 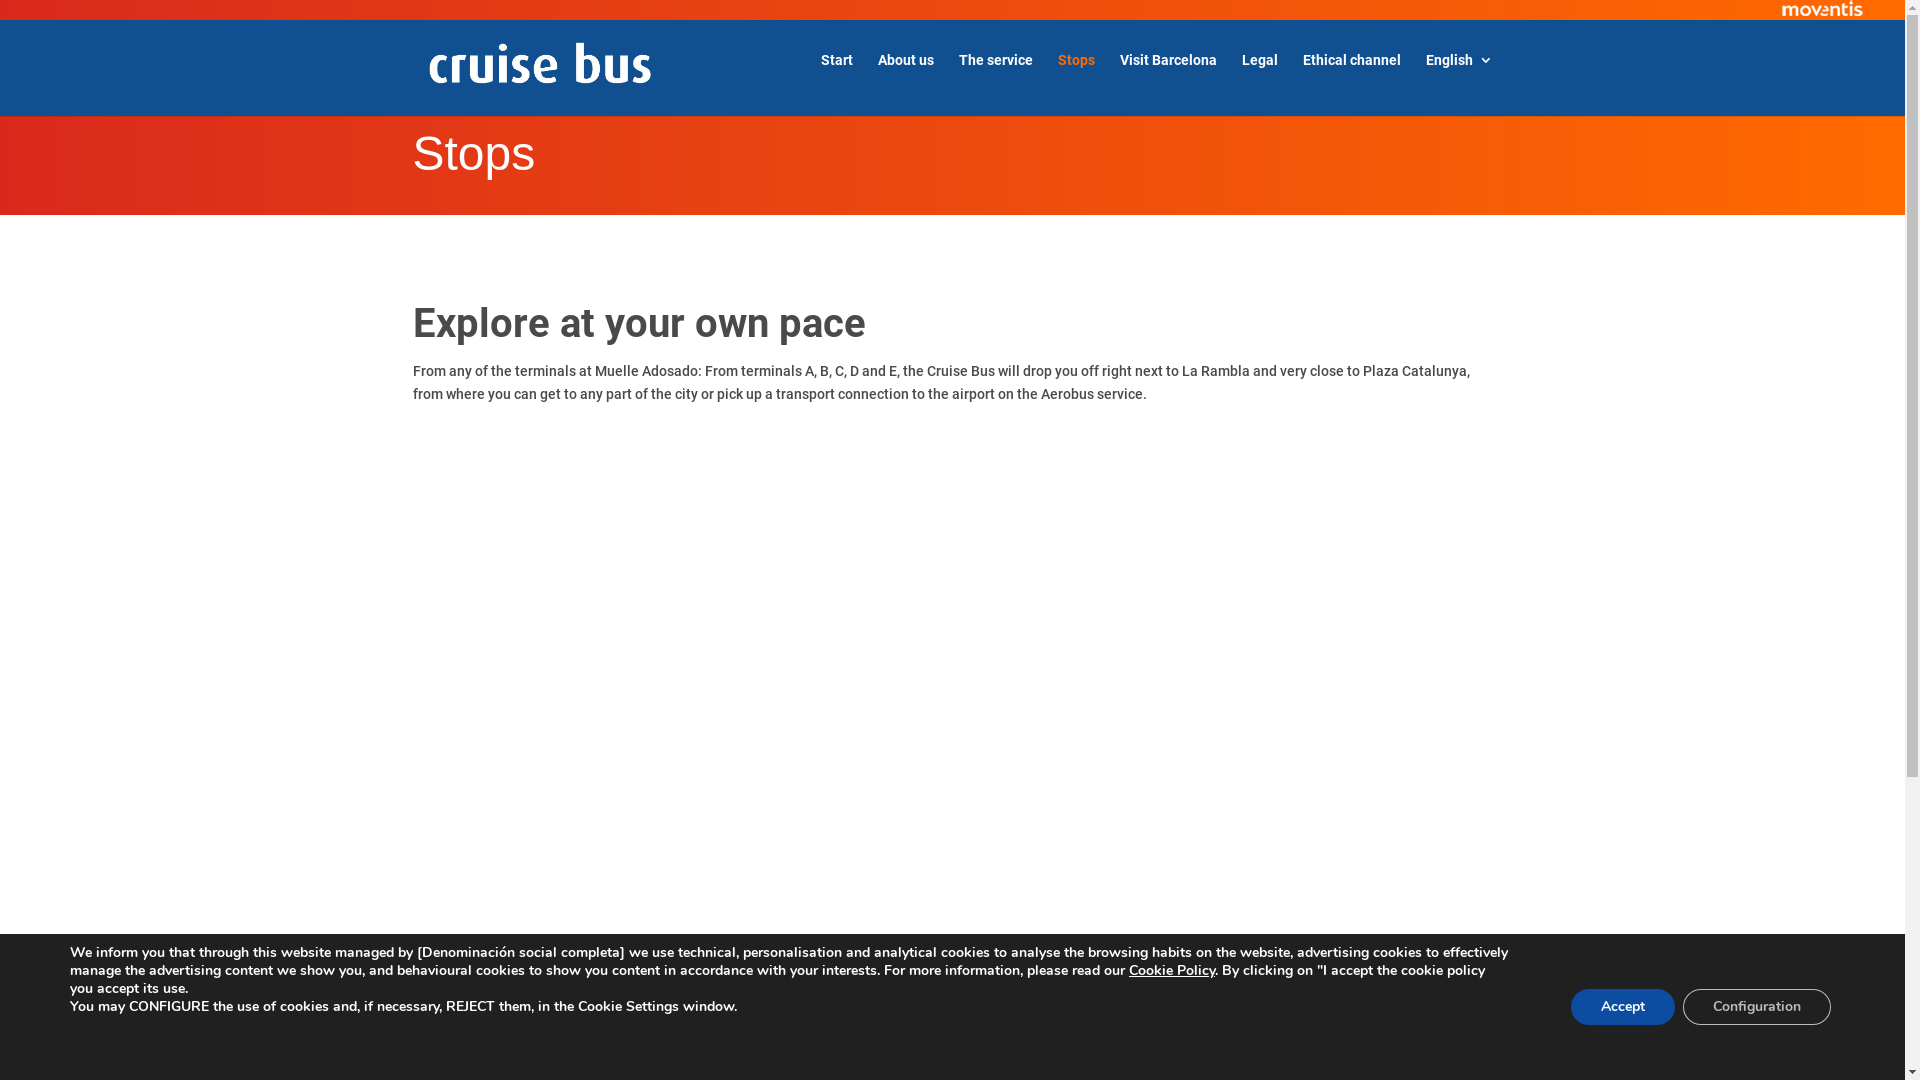 What do you see at coordinates (906, 76) in the screenshot?
I see `About us` at bounding box center [906, 76].